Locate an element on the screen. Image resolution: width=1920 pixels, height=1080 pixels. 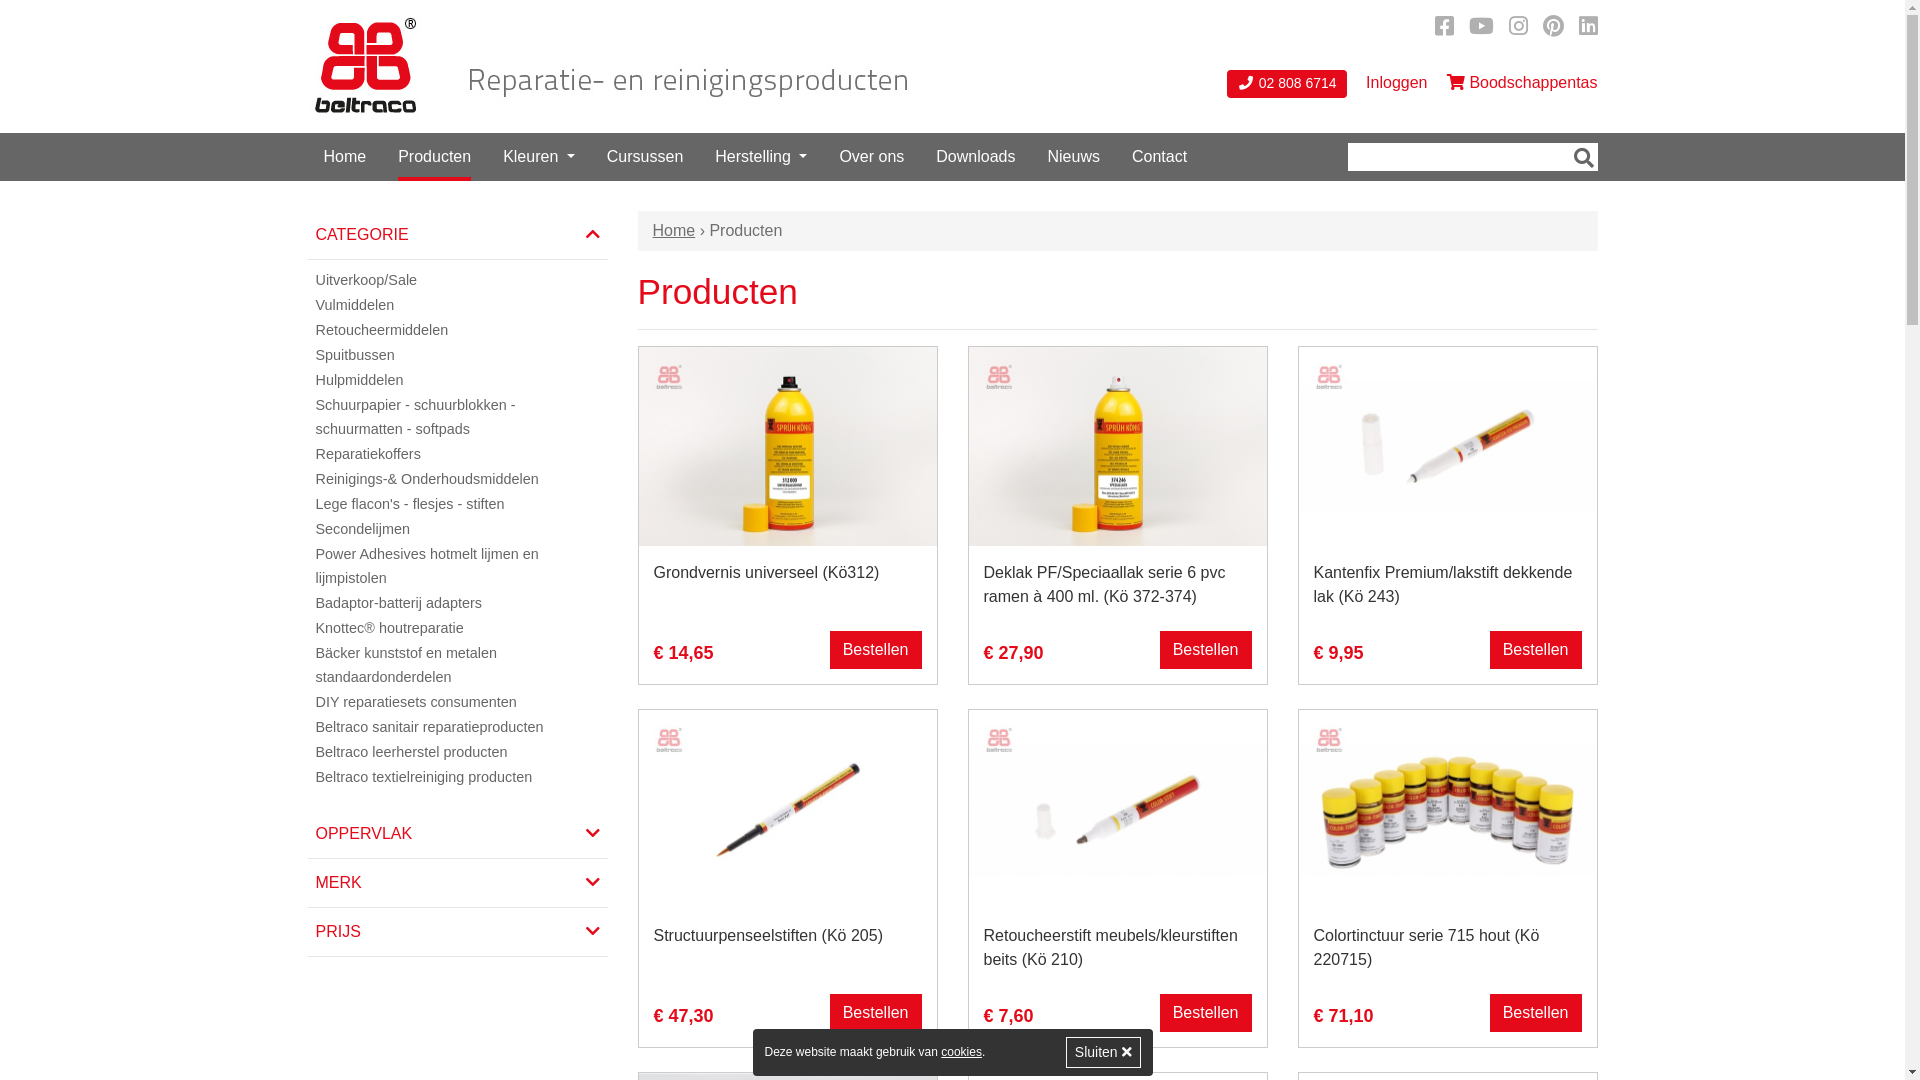
Schuurpapier - schuurblokken - schuurmatten - softpads is located at coordinates (458, 418).